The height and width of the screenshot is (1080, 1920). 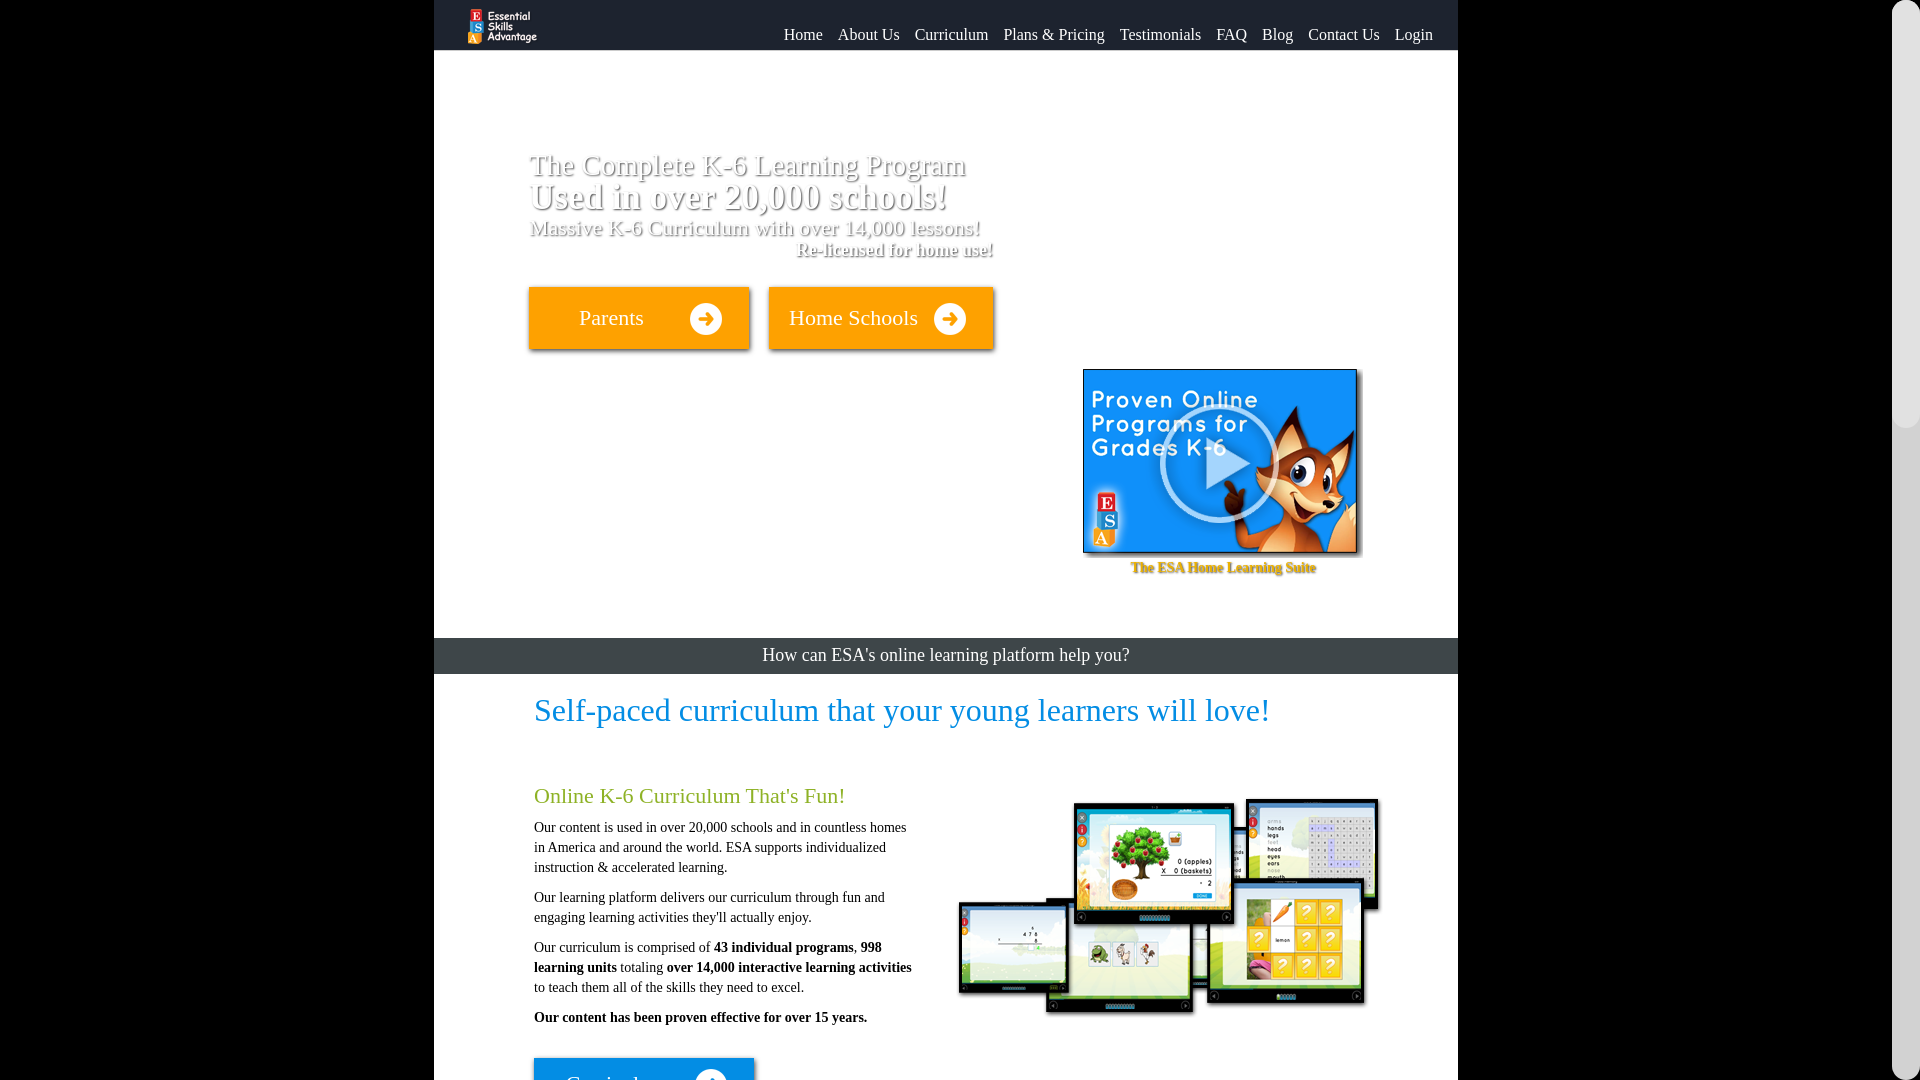 I want to click on FAQ, so click(x=1224, y=27).